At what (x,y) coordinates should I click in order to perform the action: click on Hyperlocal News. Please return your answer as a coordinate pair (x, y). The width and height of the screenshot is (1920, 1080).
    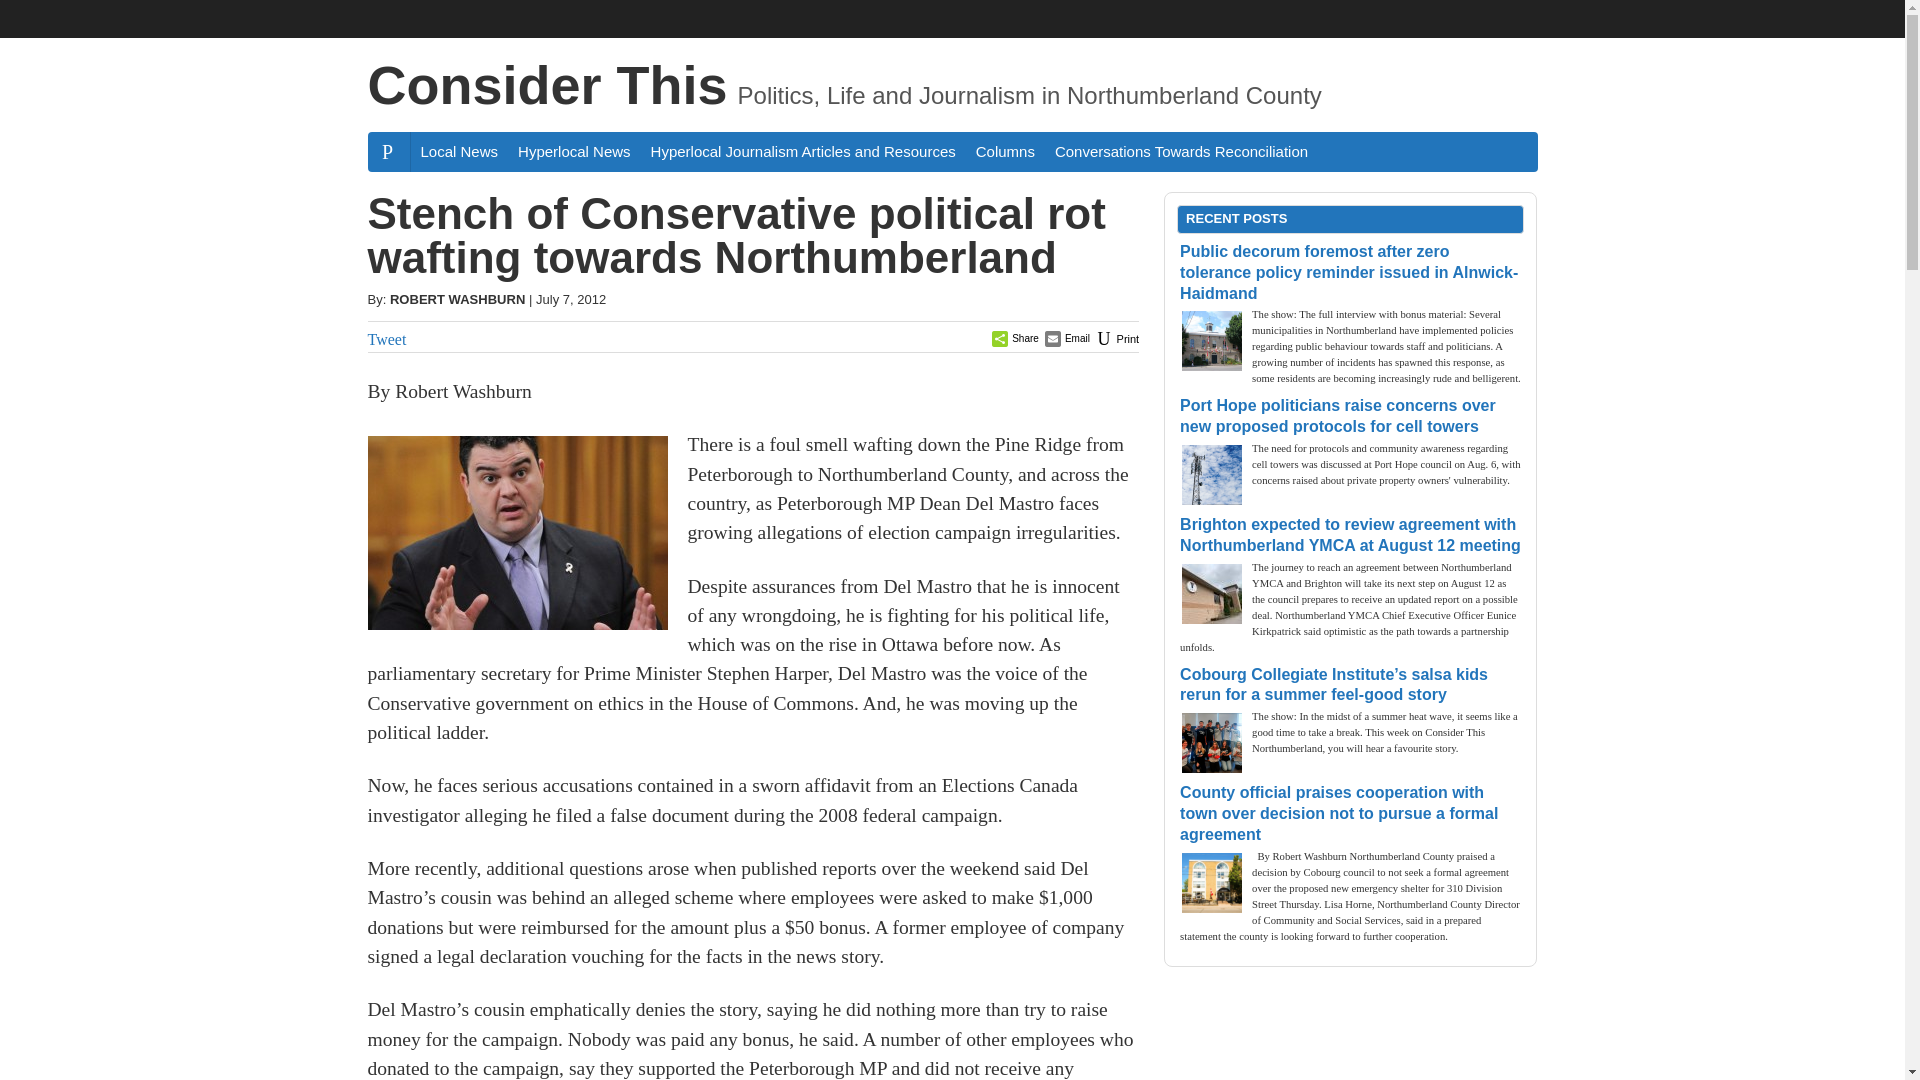
    Looking at the image, I should click on (574, 150).